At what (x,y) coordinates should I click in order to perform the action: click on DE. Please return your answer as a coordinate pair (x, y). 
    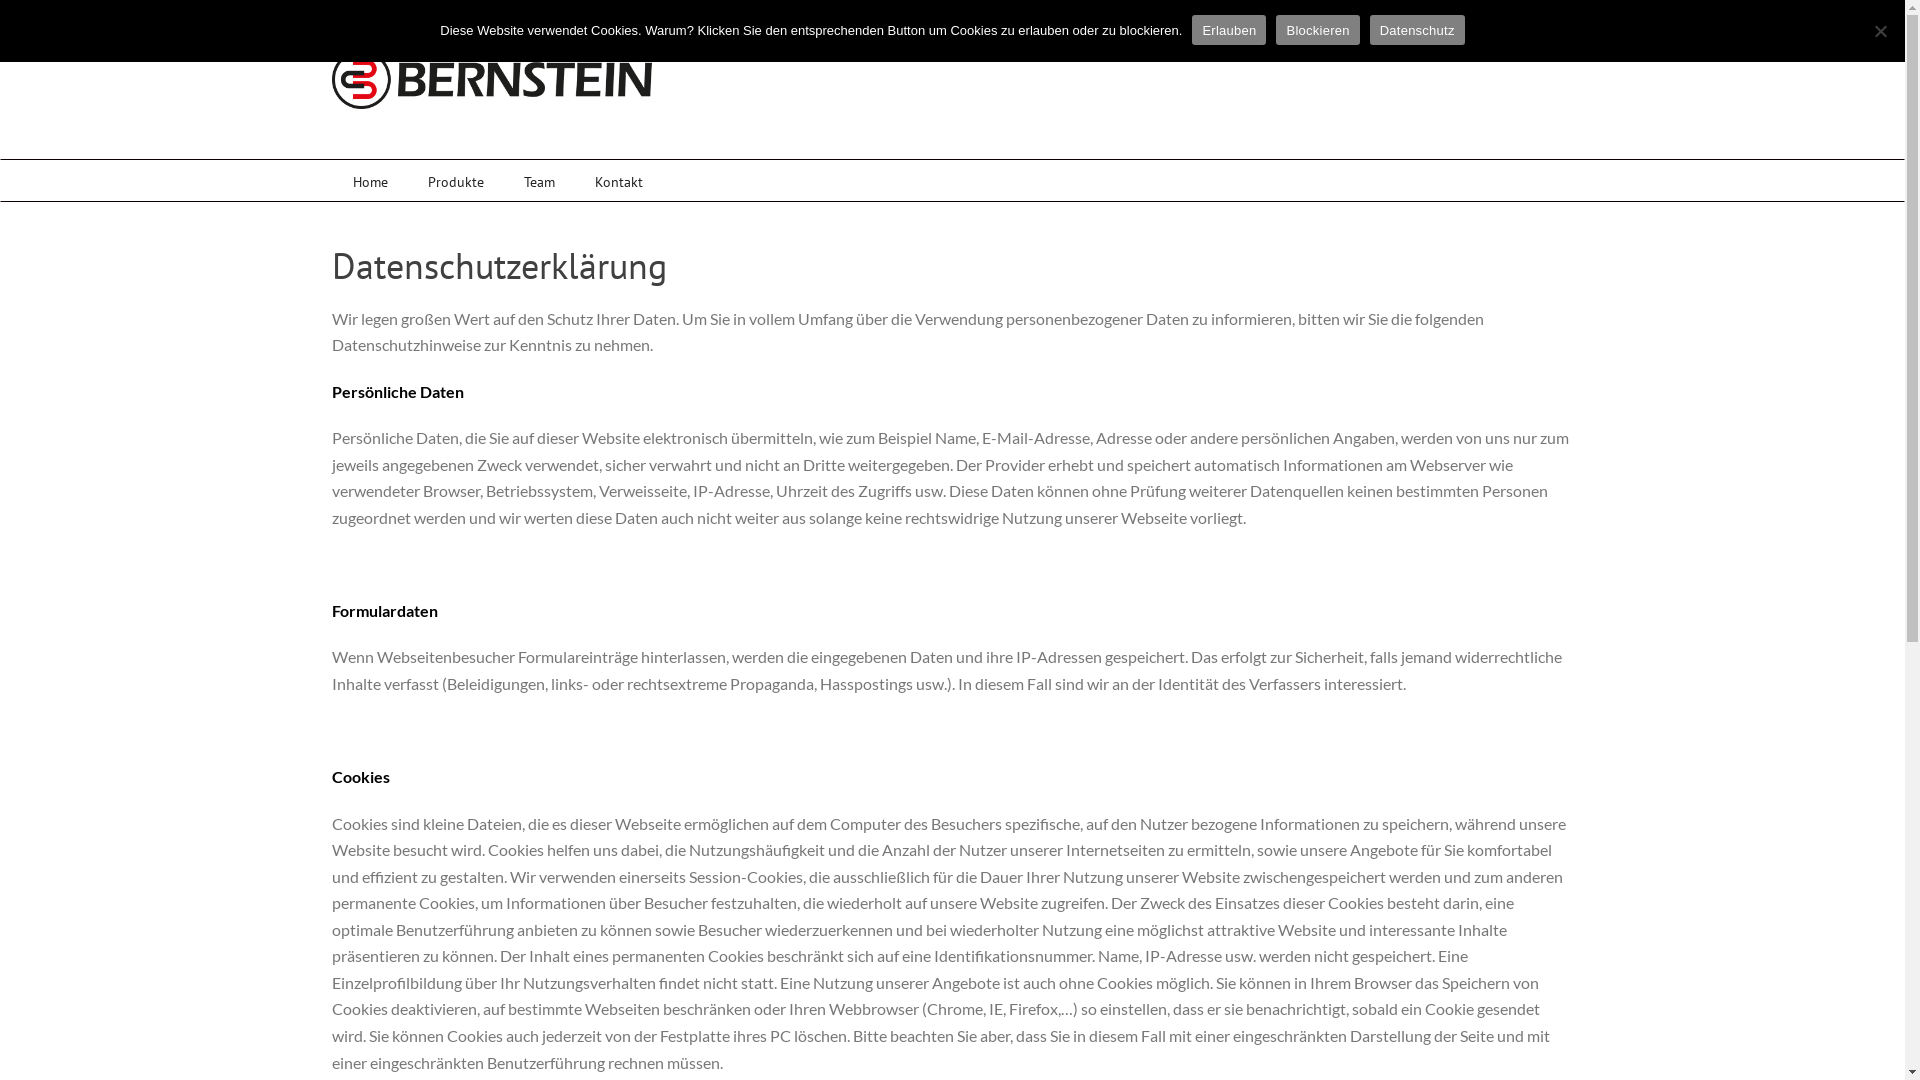
    Looking at the image, I should click on (1860, 31).